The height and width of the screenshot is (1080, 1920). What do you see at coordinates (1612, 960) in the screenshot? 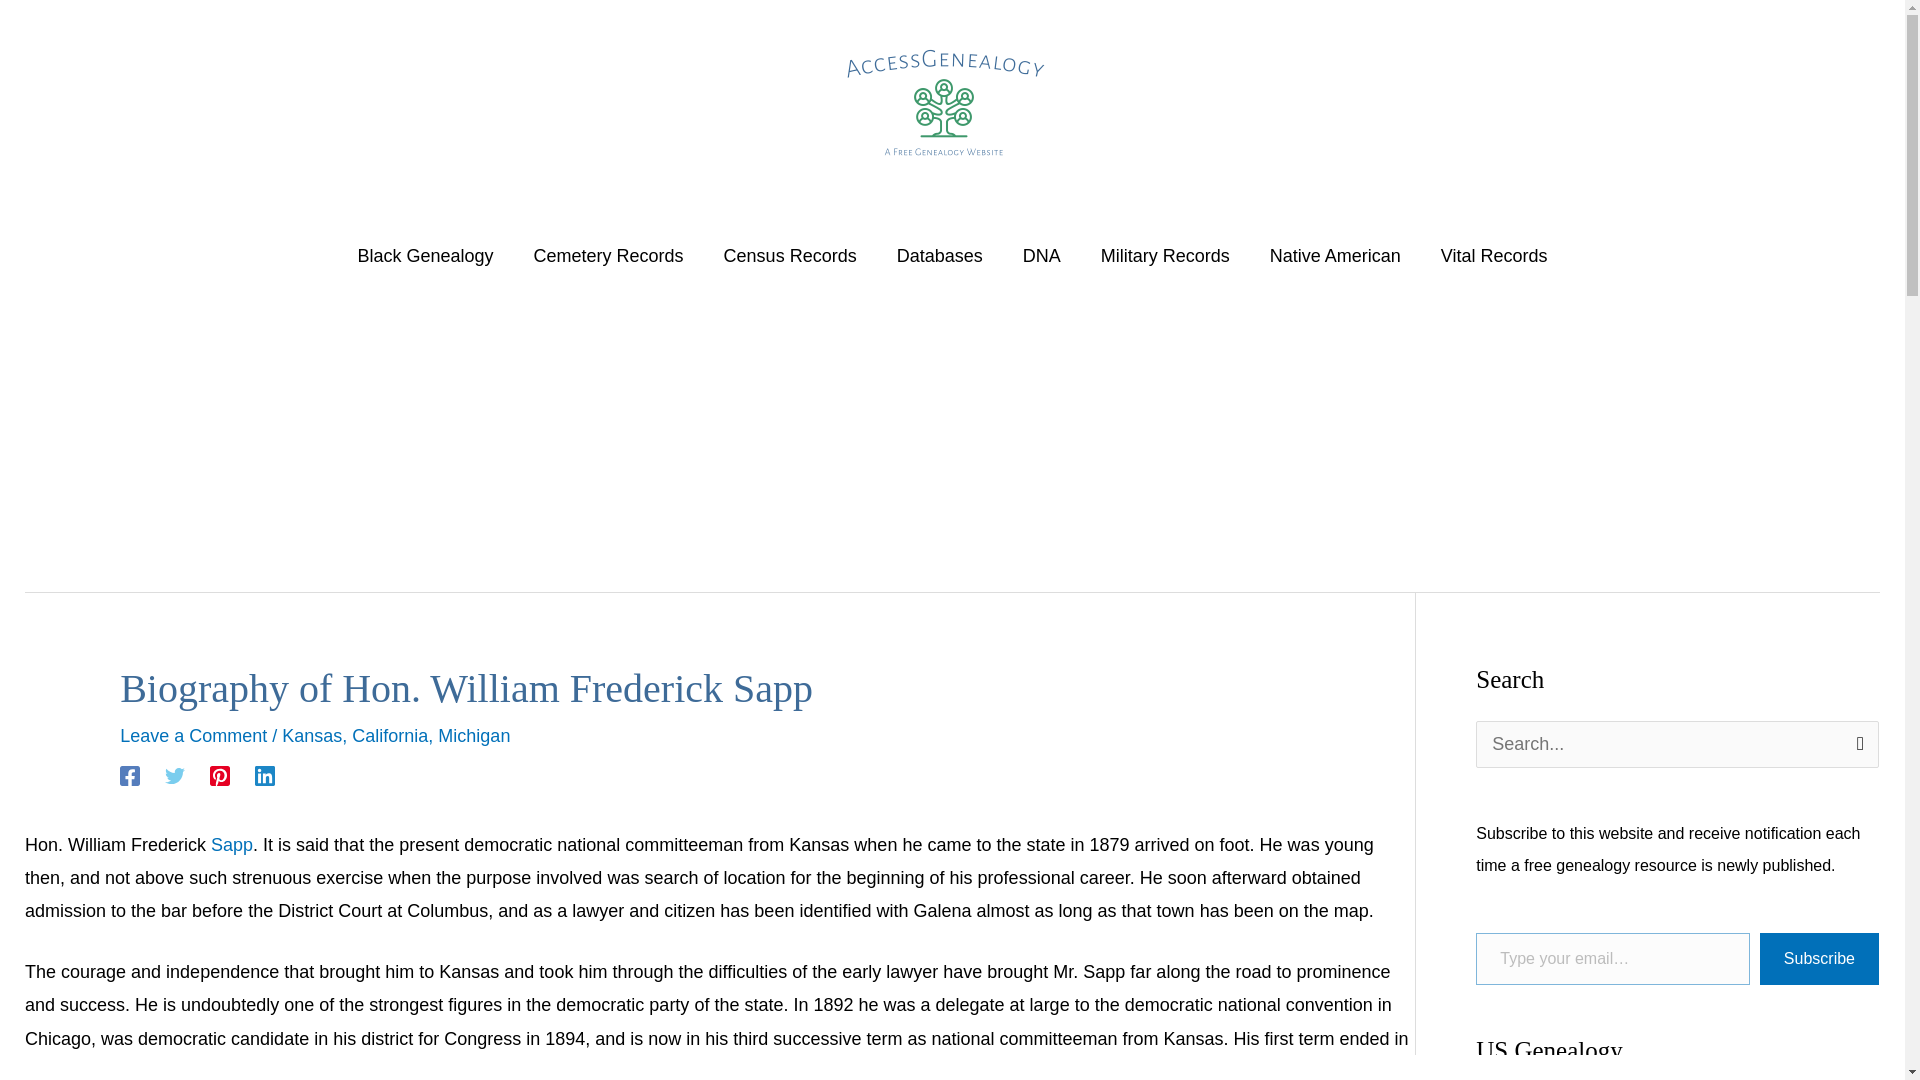
I see `Please fill in this field.` at bounding box center [1612, 960].